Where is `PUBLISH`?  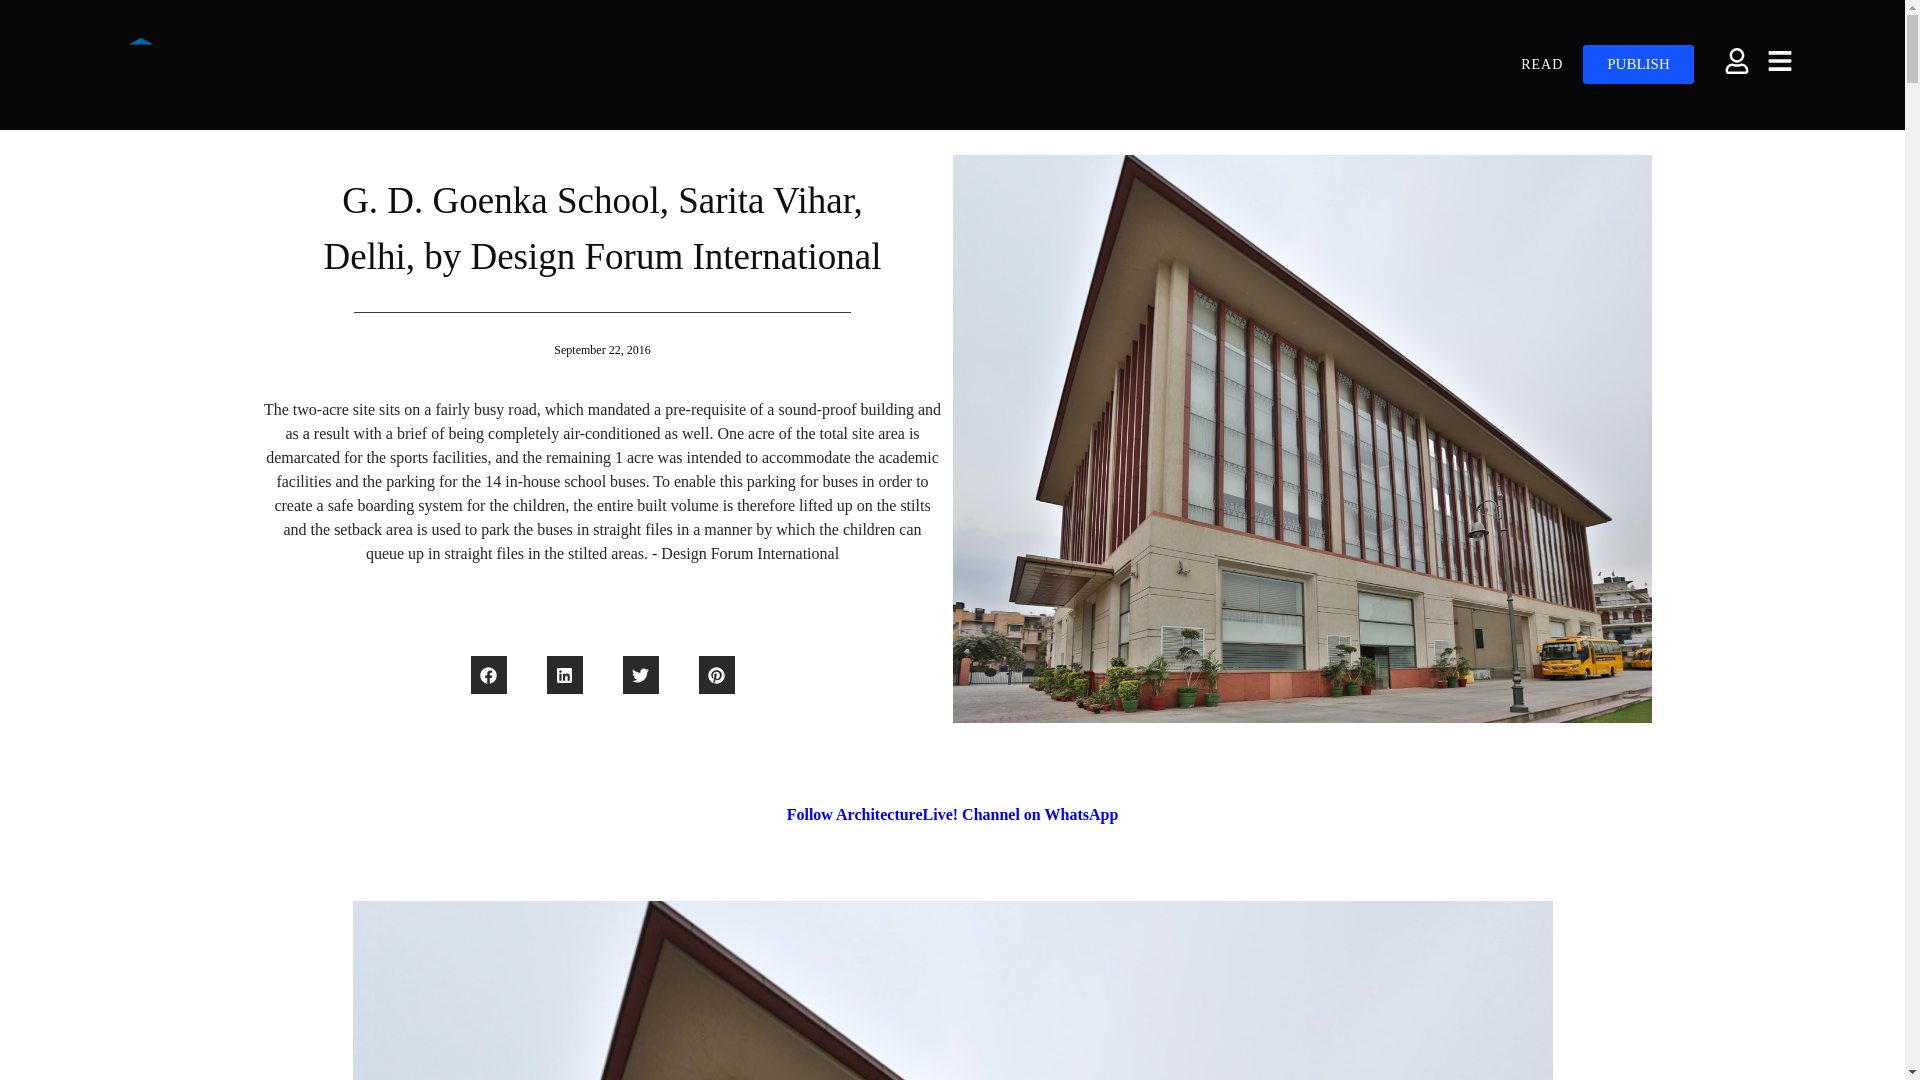
PUBLISH is located at coordinates (1638, 64).